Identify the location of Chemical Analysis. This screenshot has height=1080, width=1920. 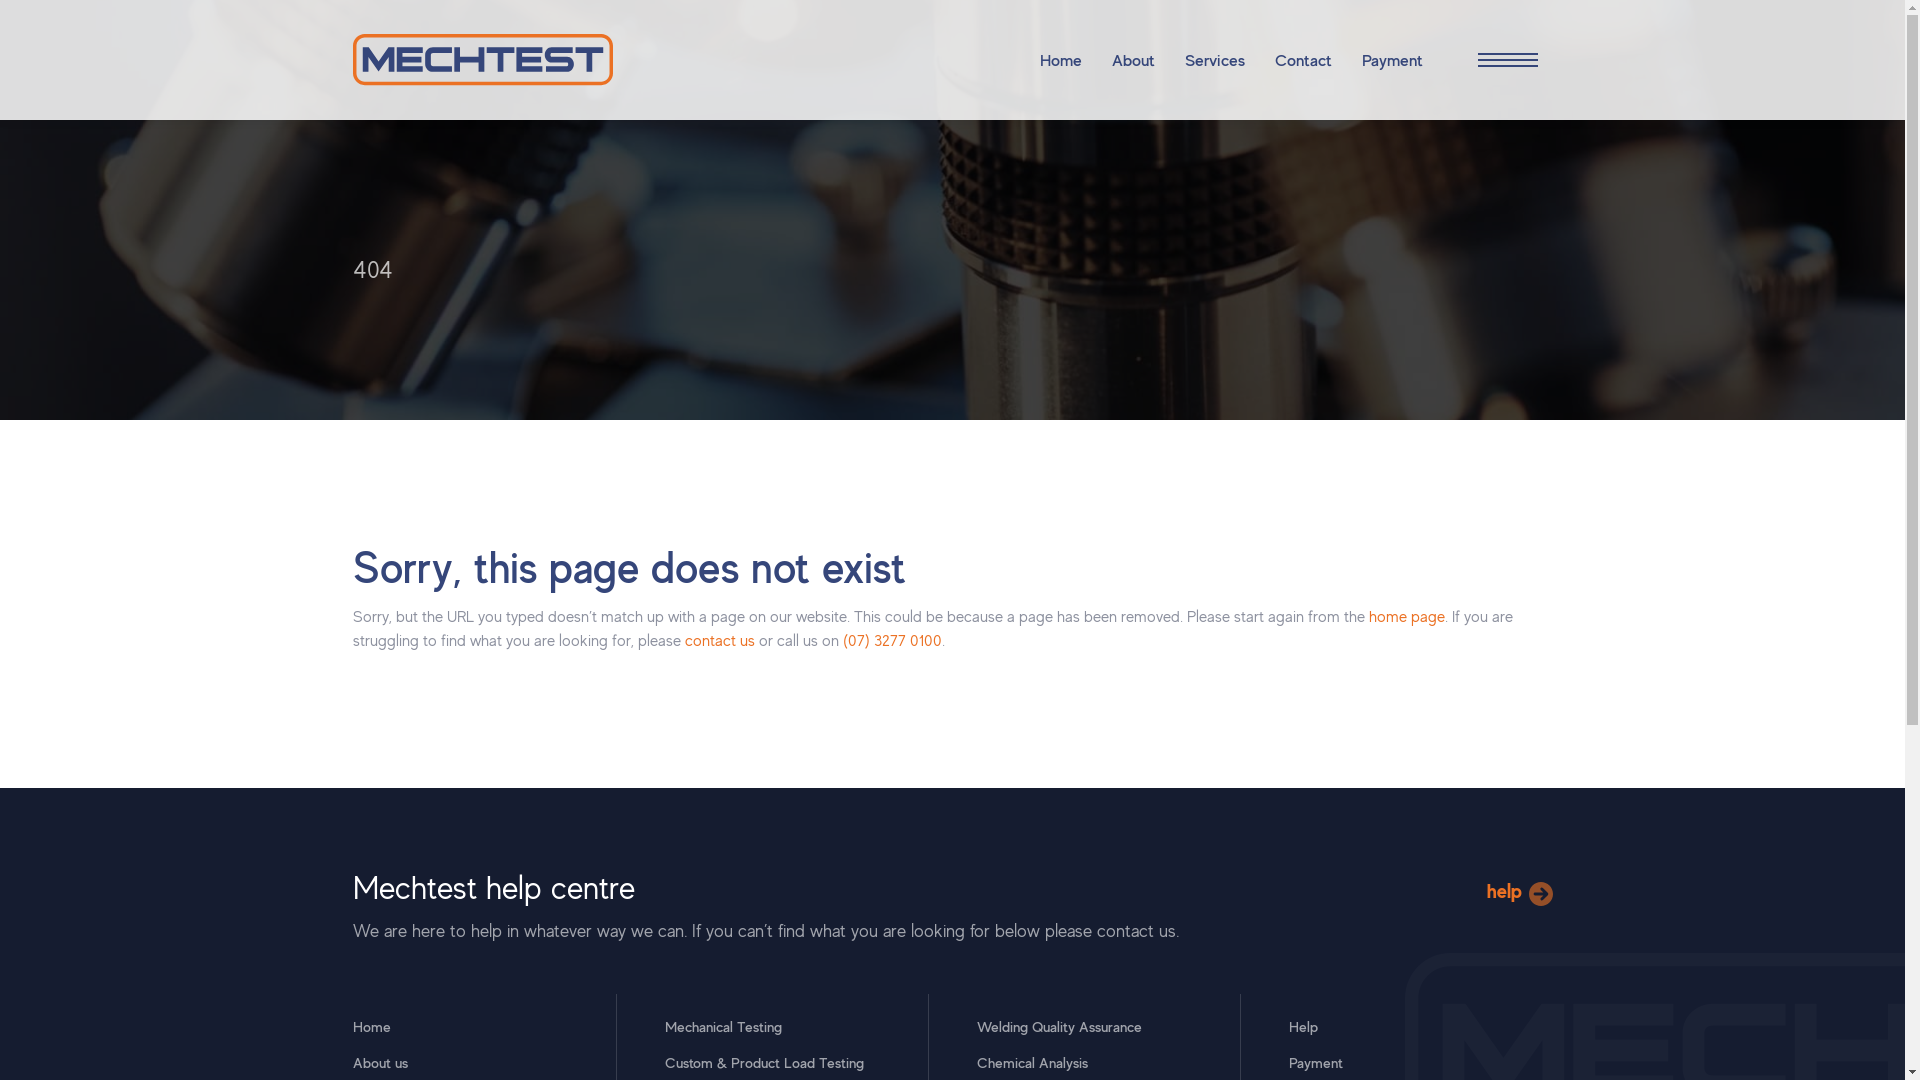
(1032, 1062).